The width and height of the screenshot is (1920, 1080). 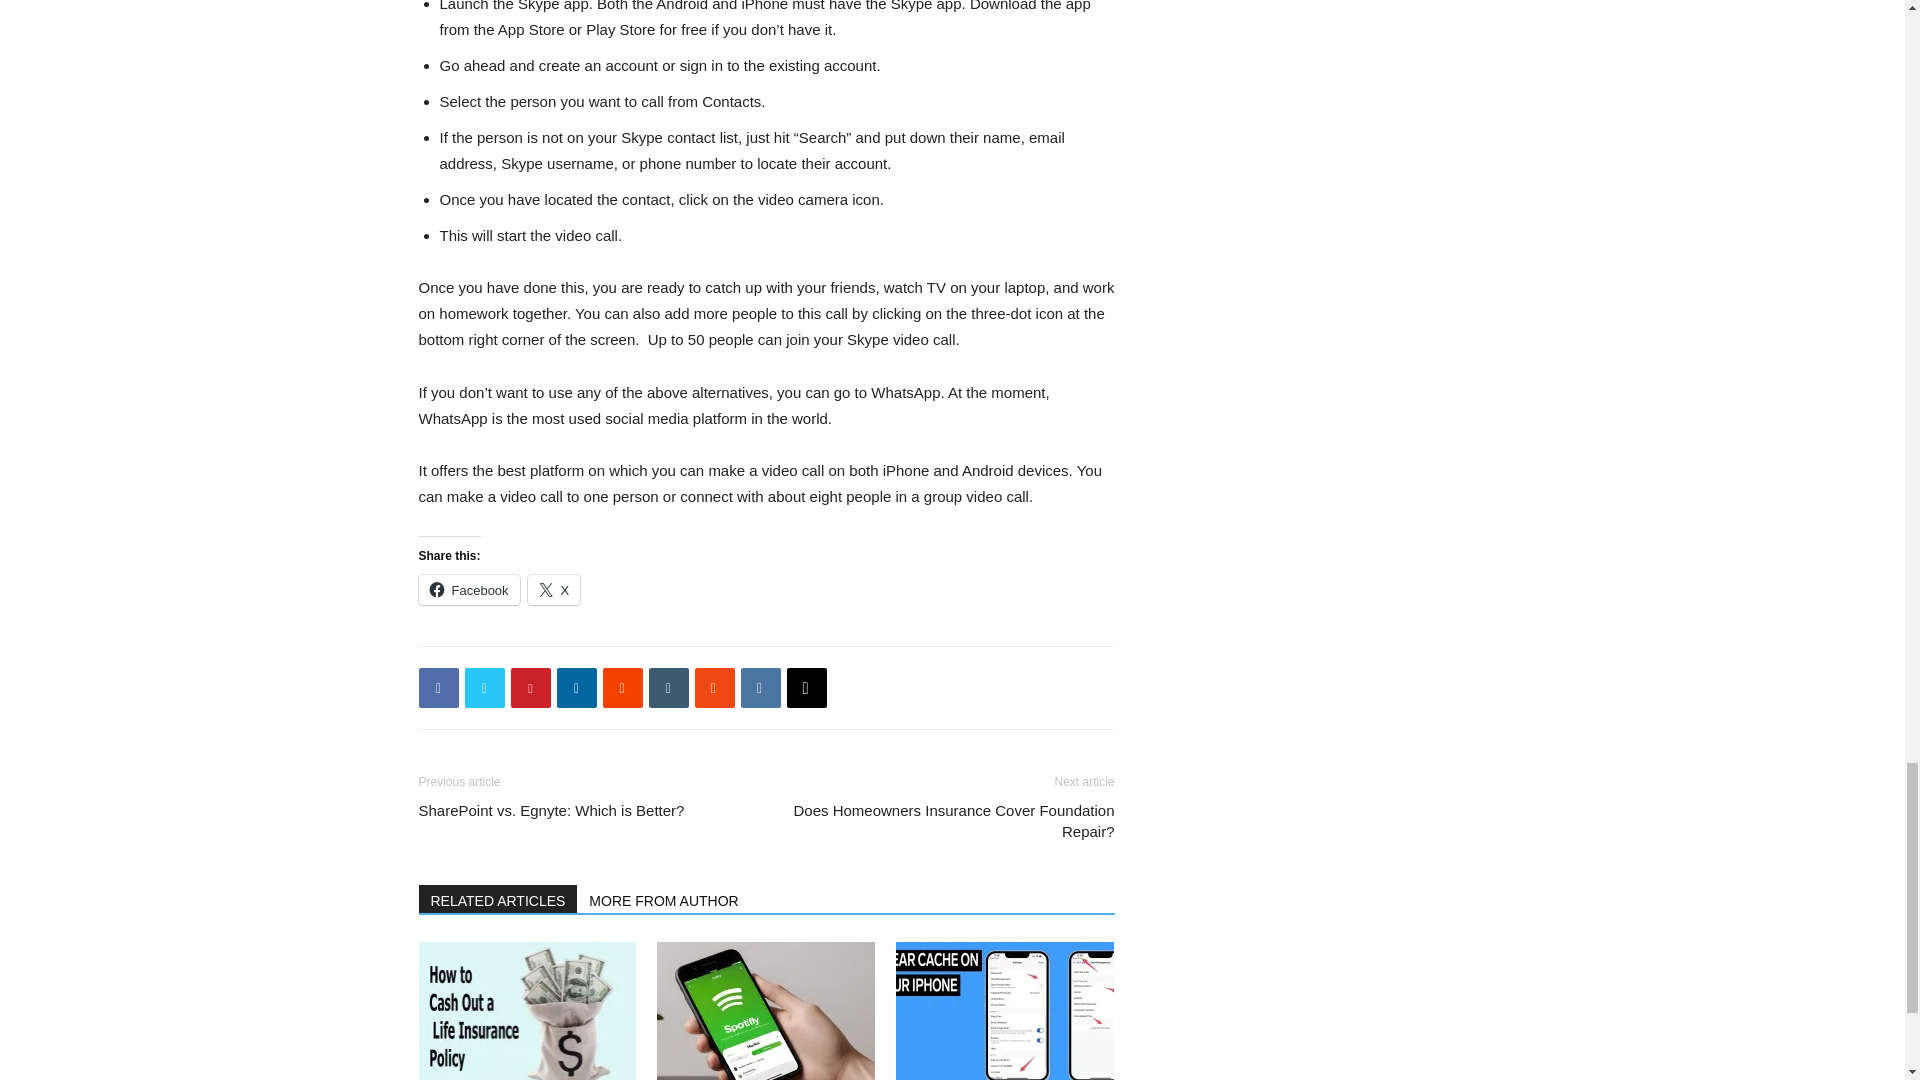 I want to click on Tumblr, so click(x=668, y=688).